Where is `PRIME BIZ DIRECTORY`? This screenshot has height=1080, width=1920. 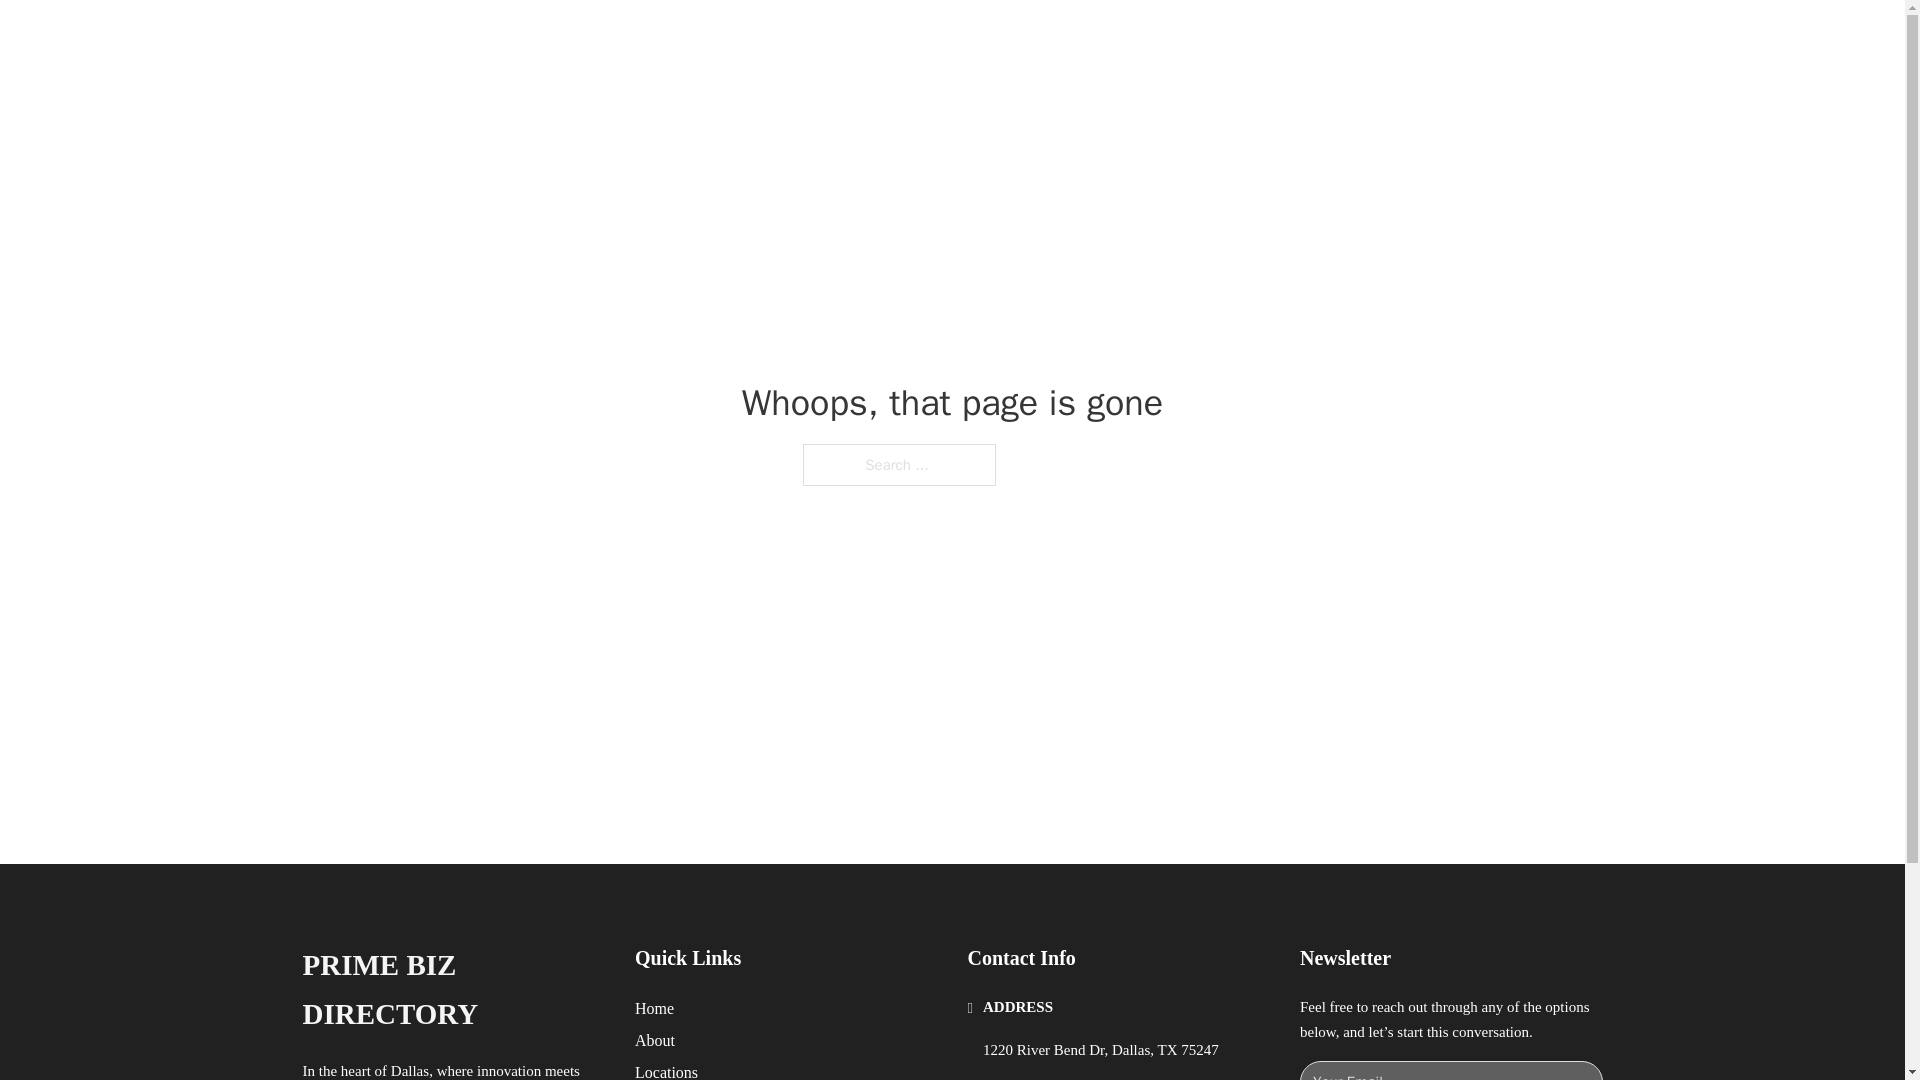 PRIME BIZ DIRECTORY is located at coordinates (452, 990).